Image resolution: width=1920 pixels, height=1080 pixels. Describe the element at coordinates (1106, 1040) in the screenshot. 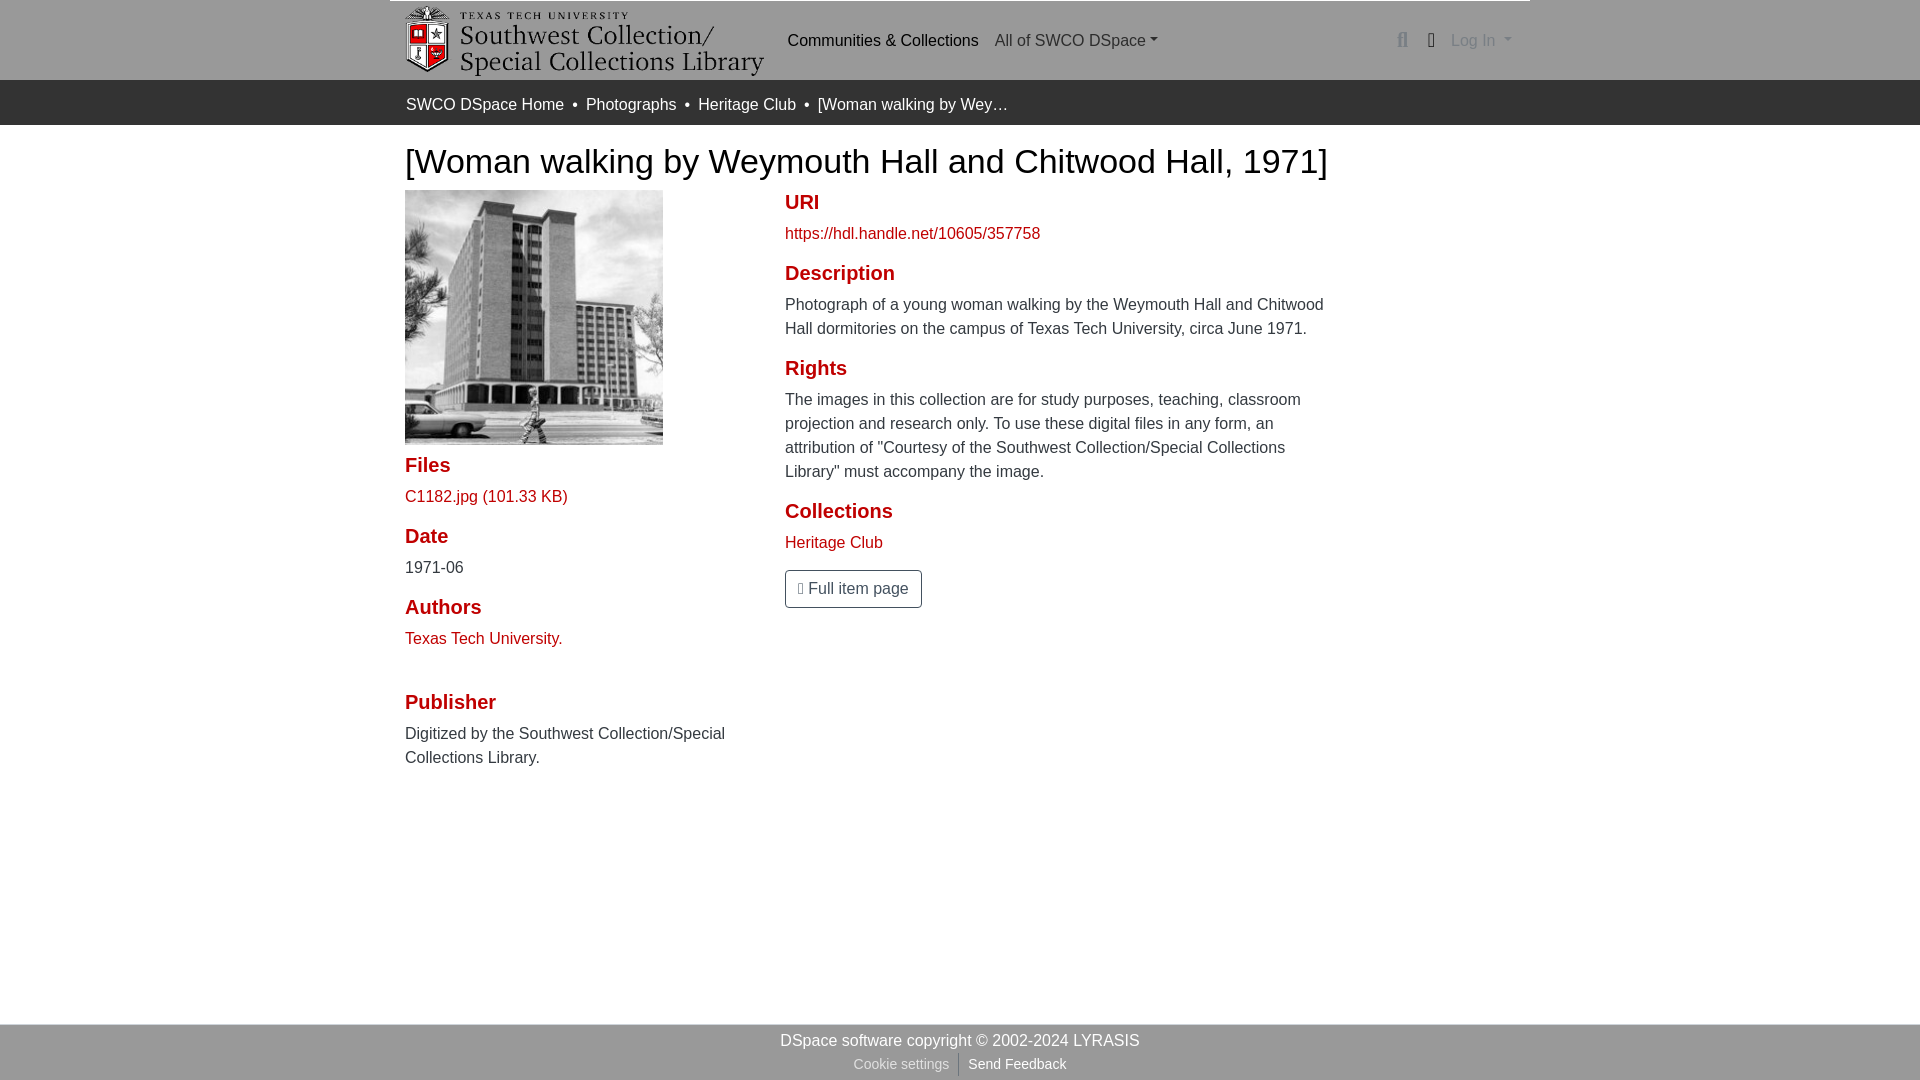

I see `LYRASIS` at that location.